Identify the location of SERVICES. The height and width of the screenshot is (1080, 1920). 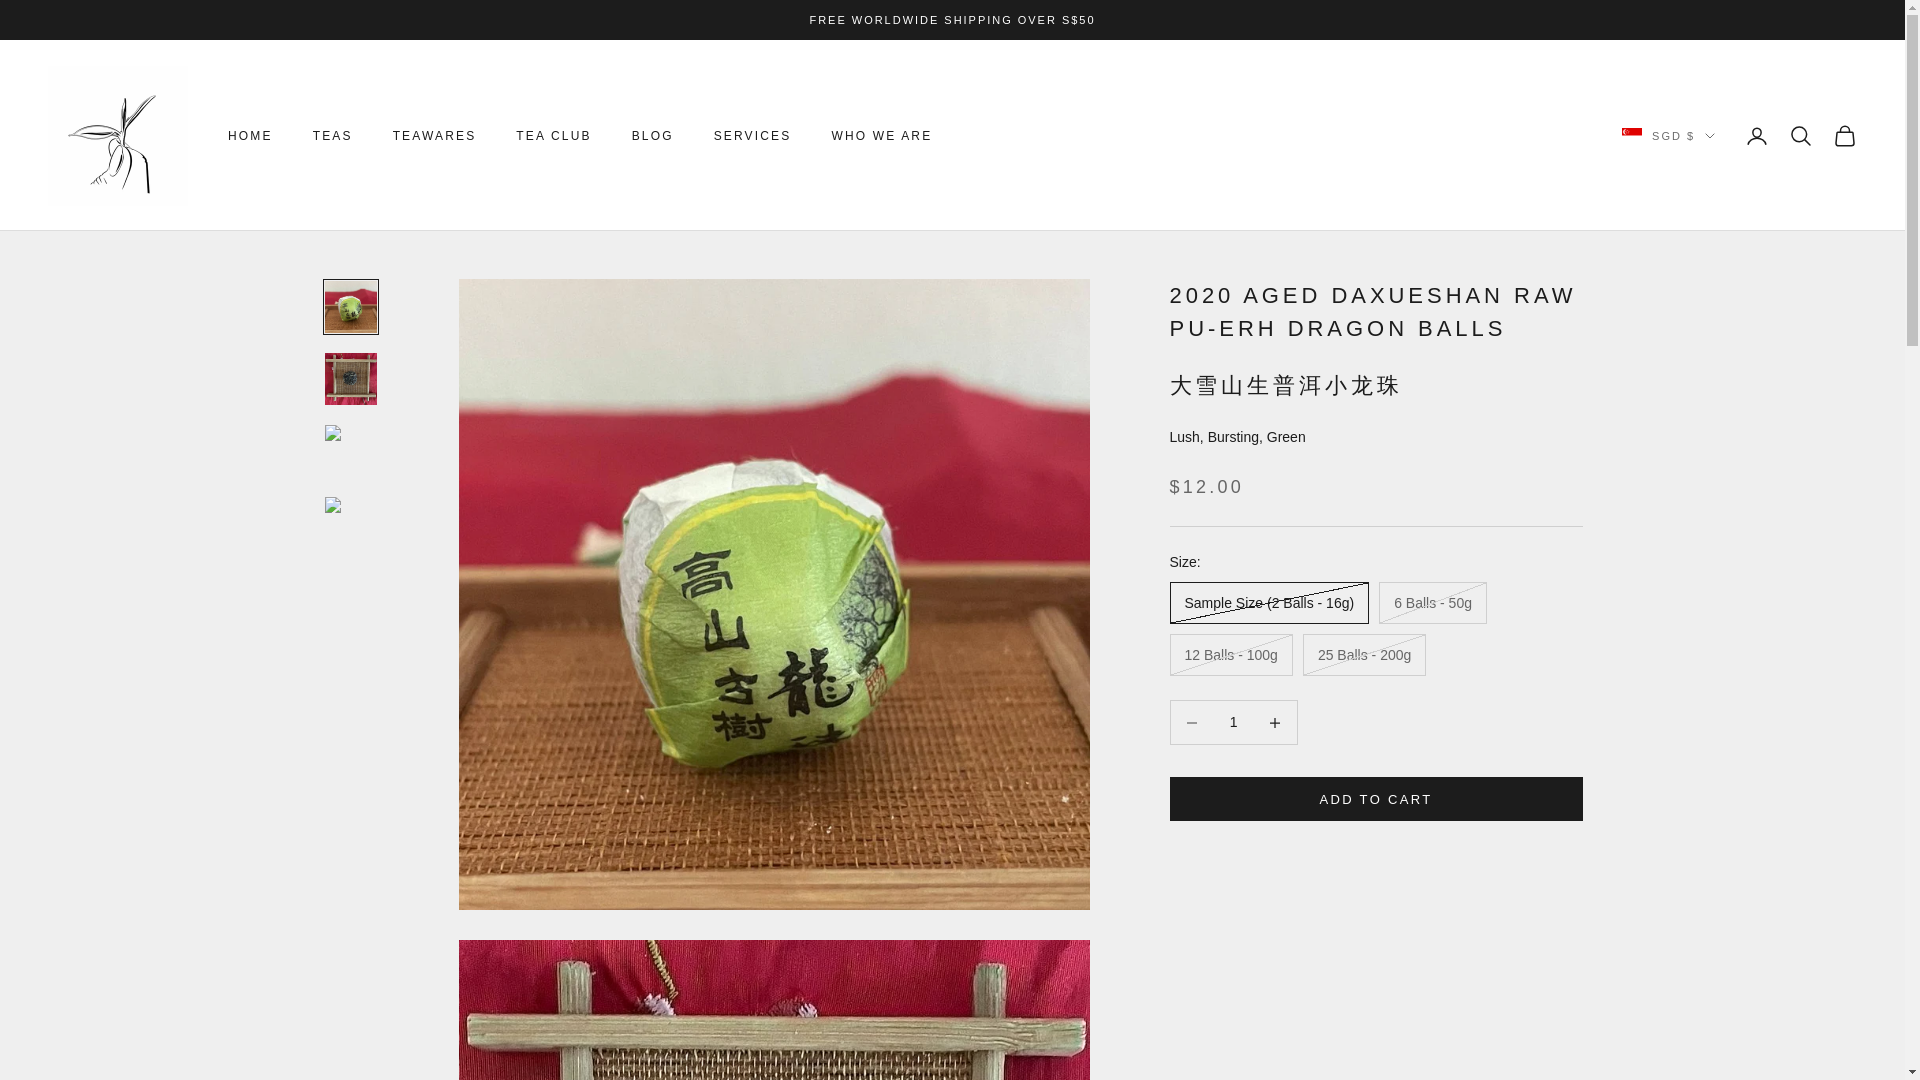
(752, 136).